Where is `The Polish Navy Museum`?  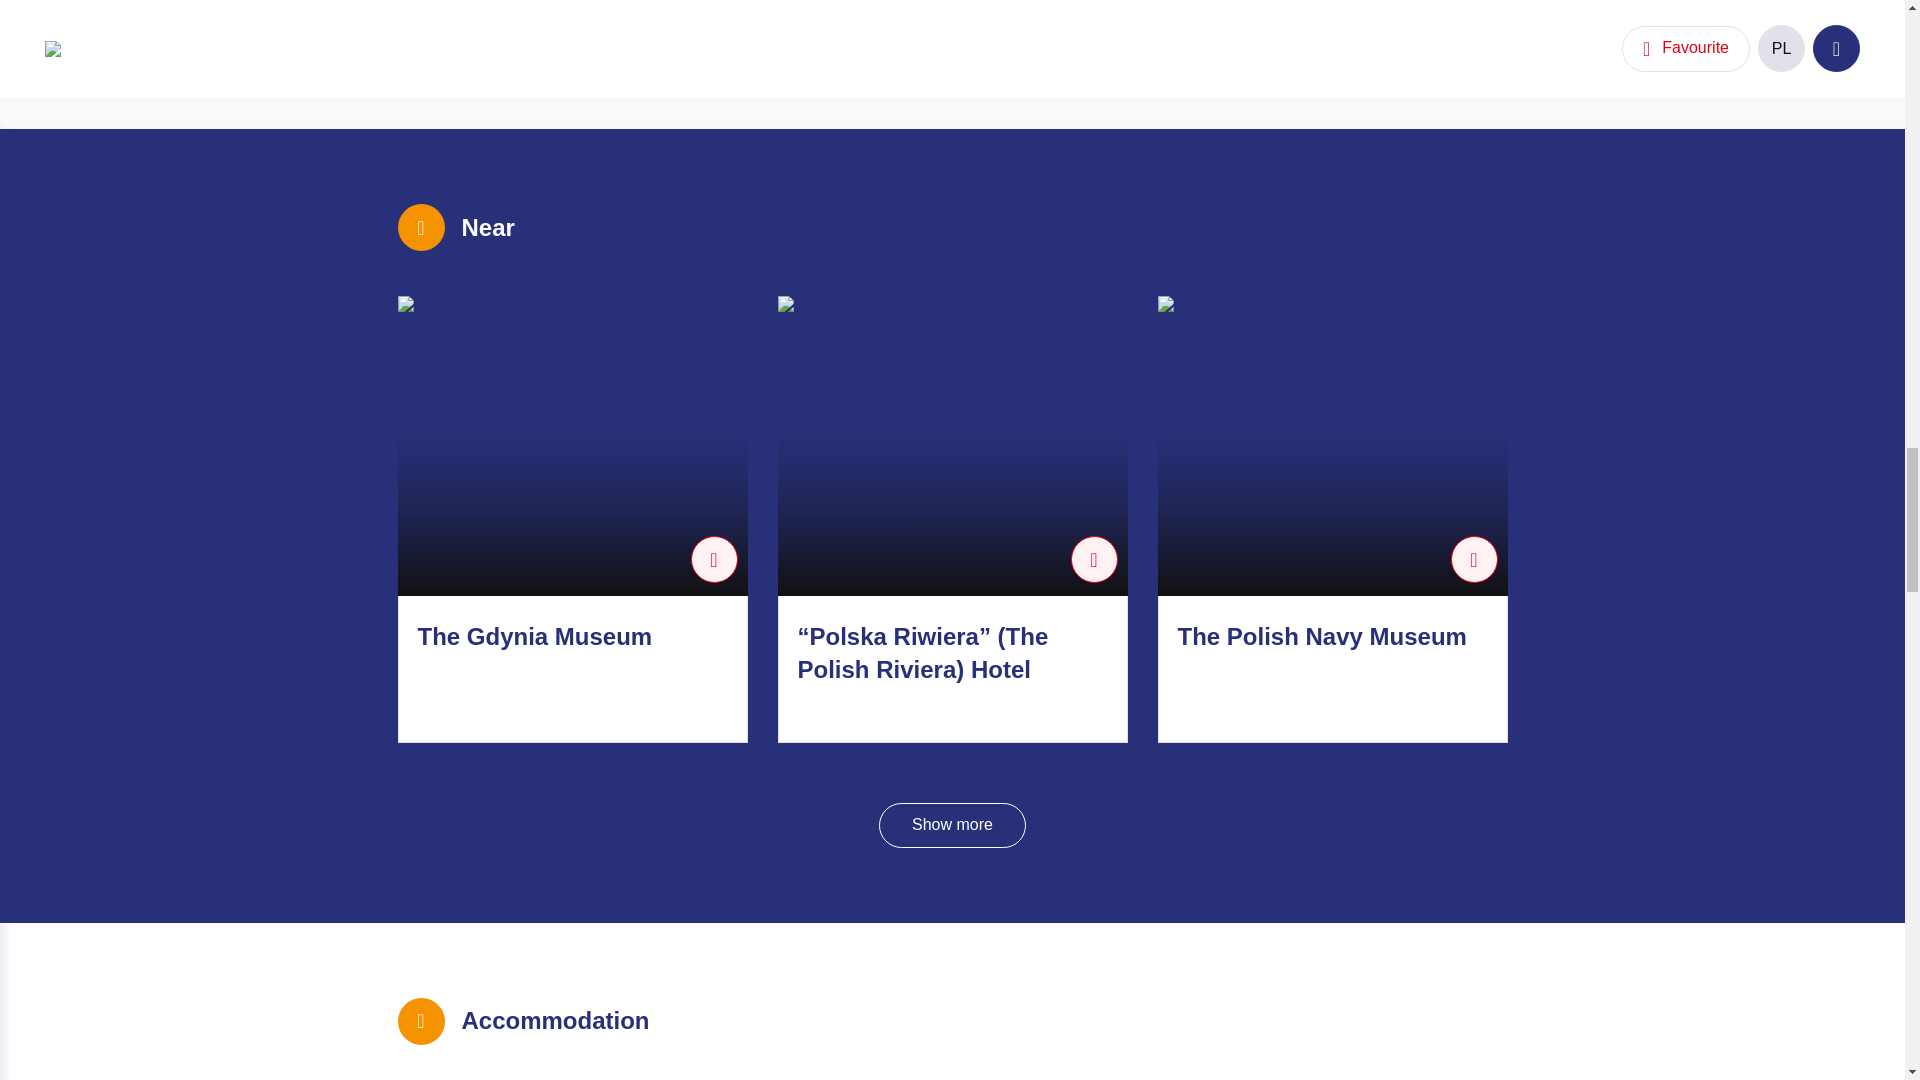
The Polish Navy Museum is located at coordinates (1322, 636).